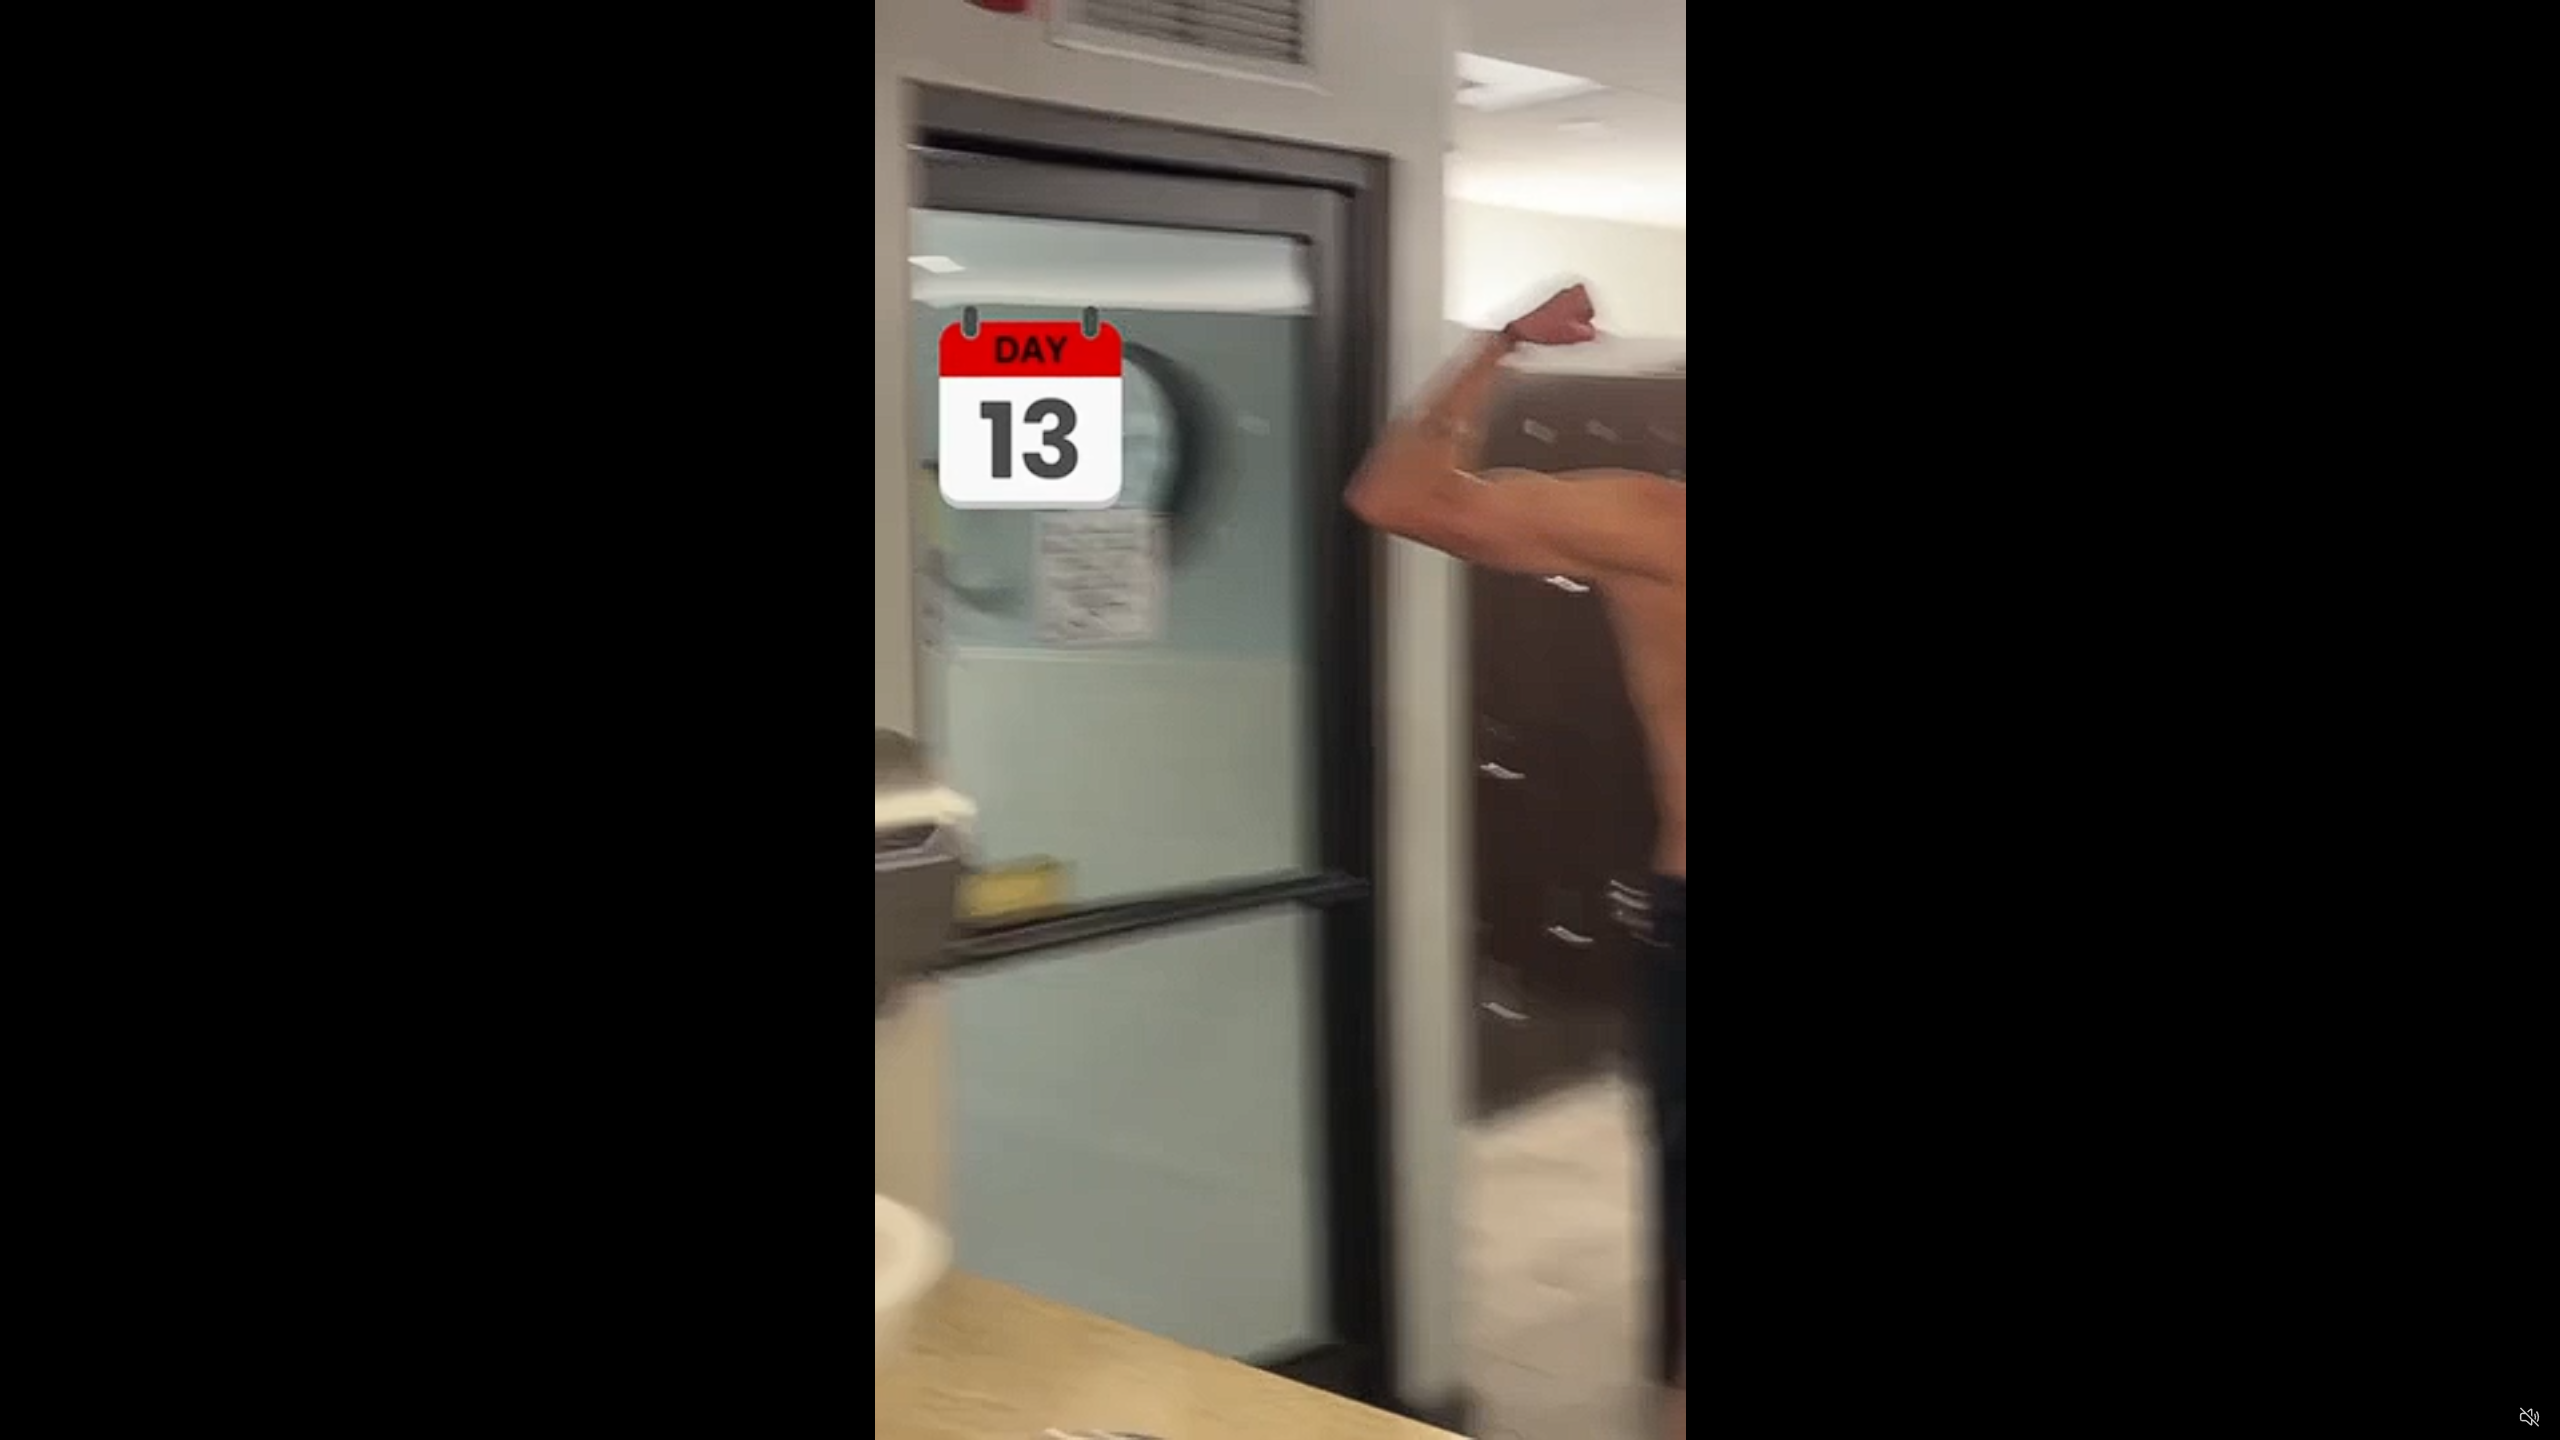 This screenshot has width=2560, height=1440. Describe the element at coordinates (30, 1418) in the screenshot. I see `Pause` at that location.